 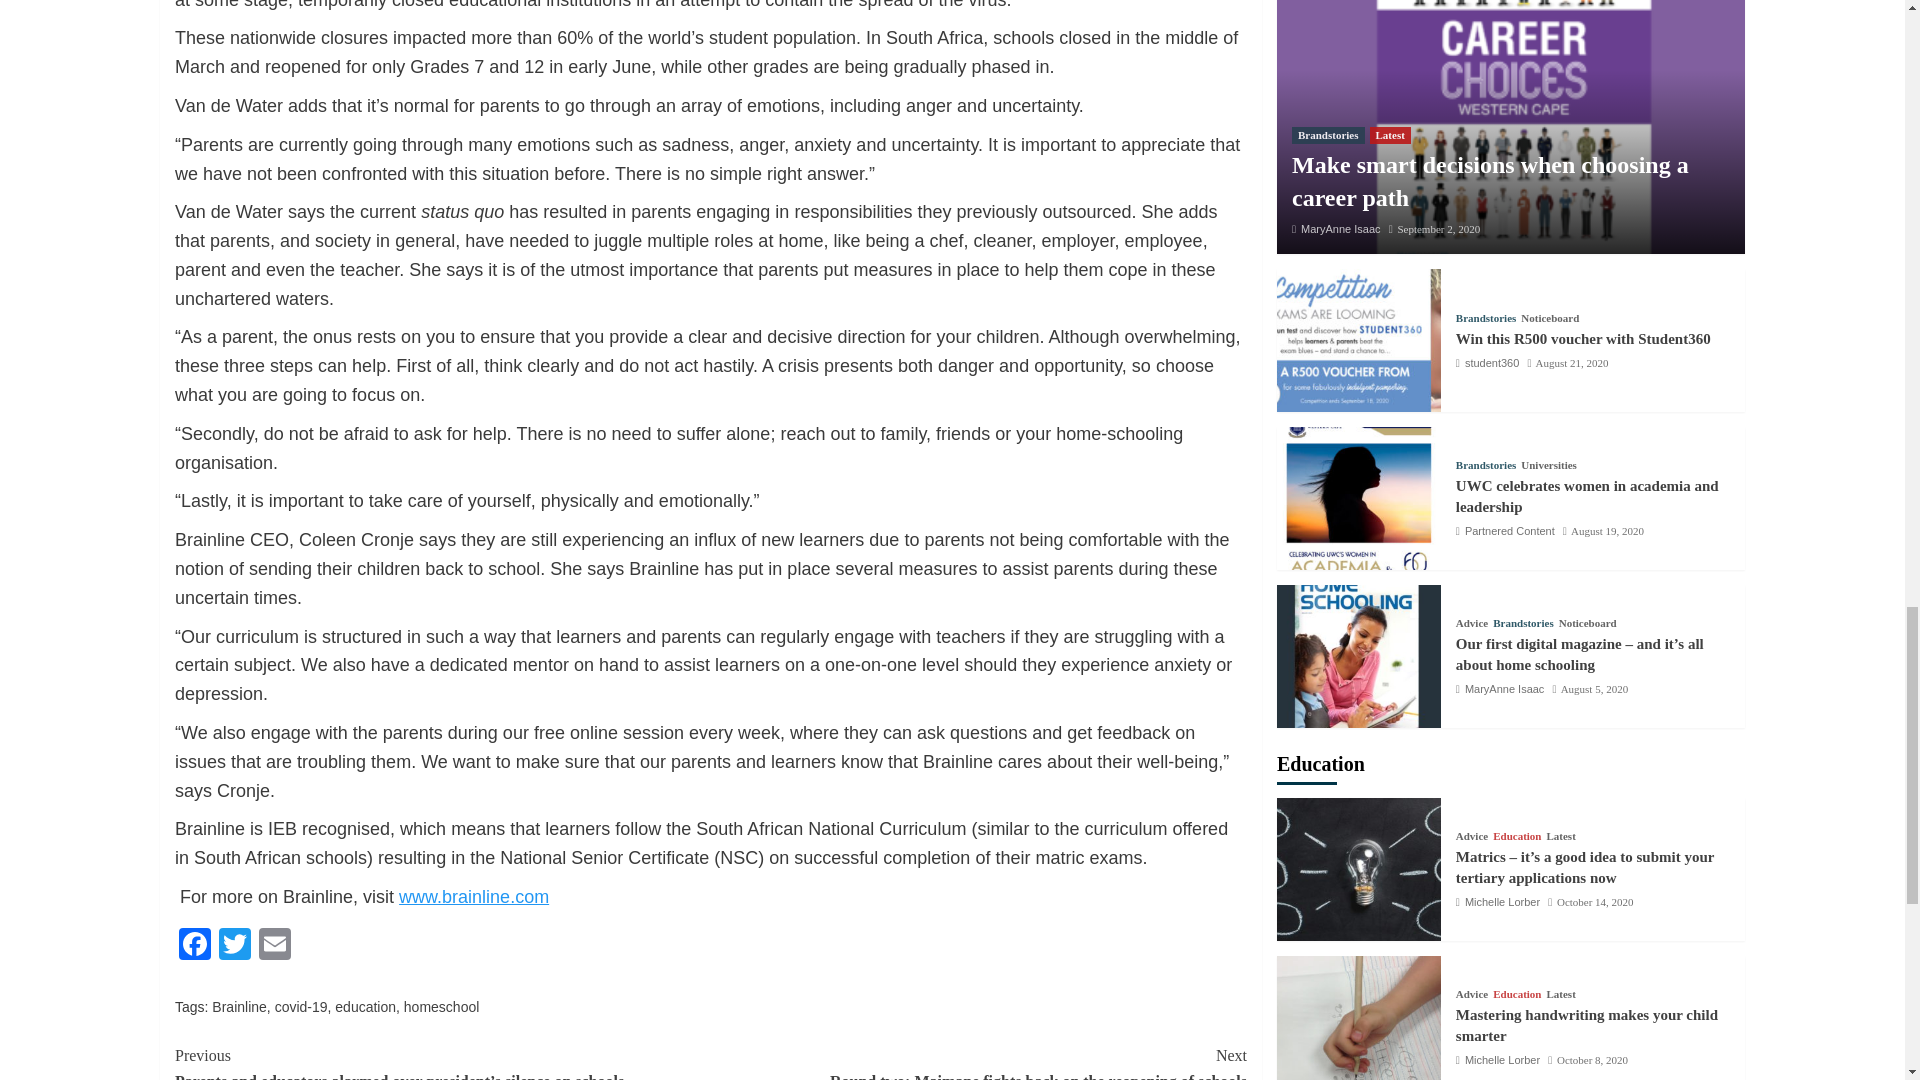 What do you see at coordinates (275, 946) in the screenshot?
I see `Email` at bounding box center [275, 946].